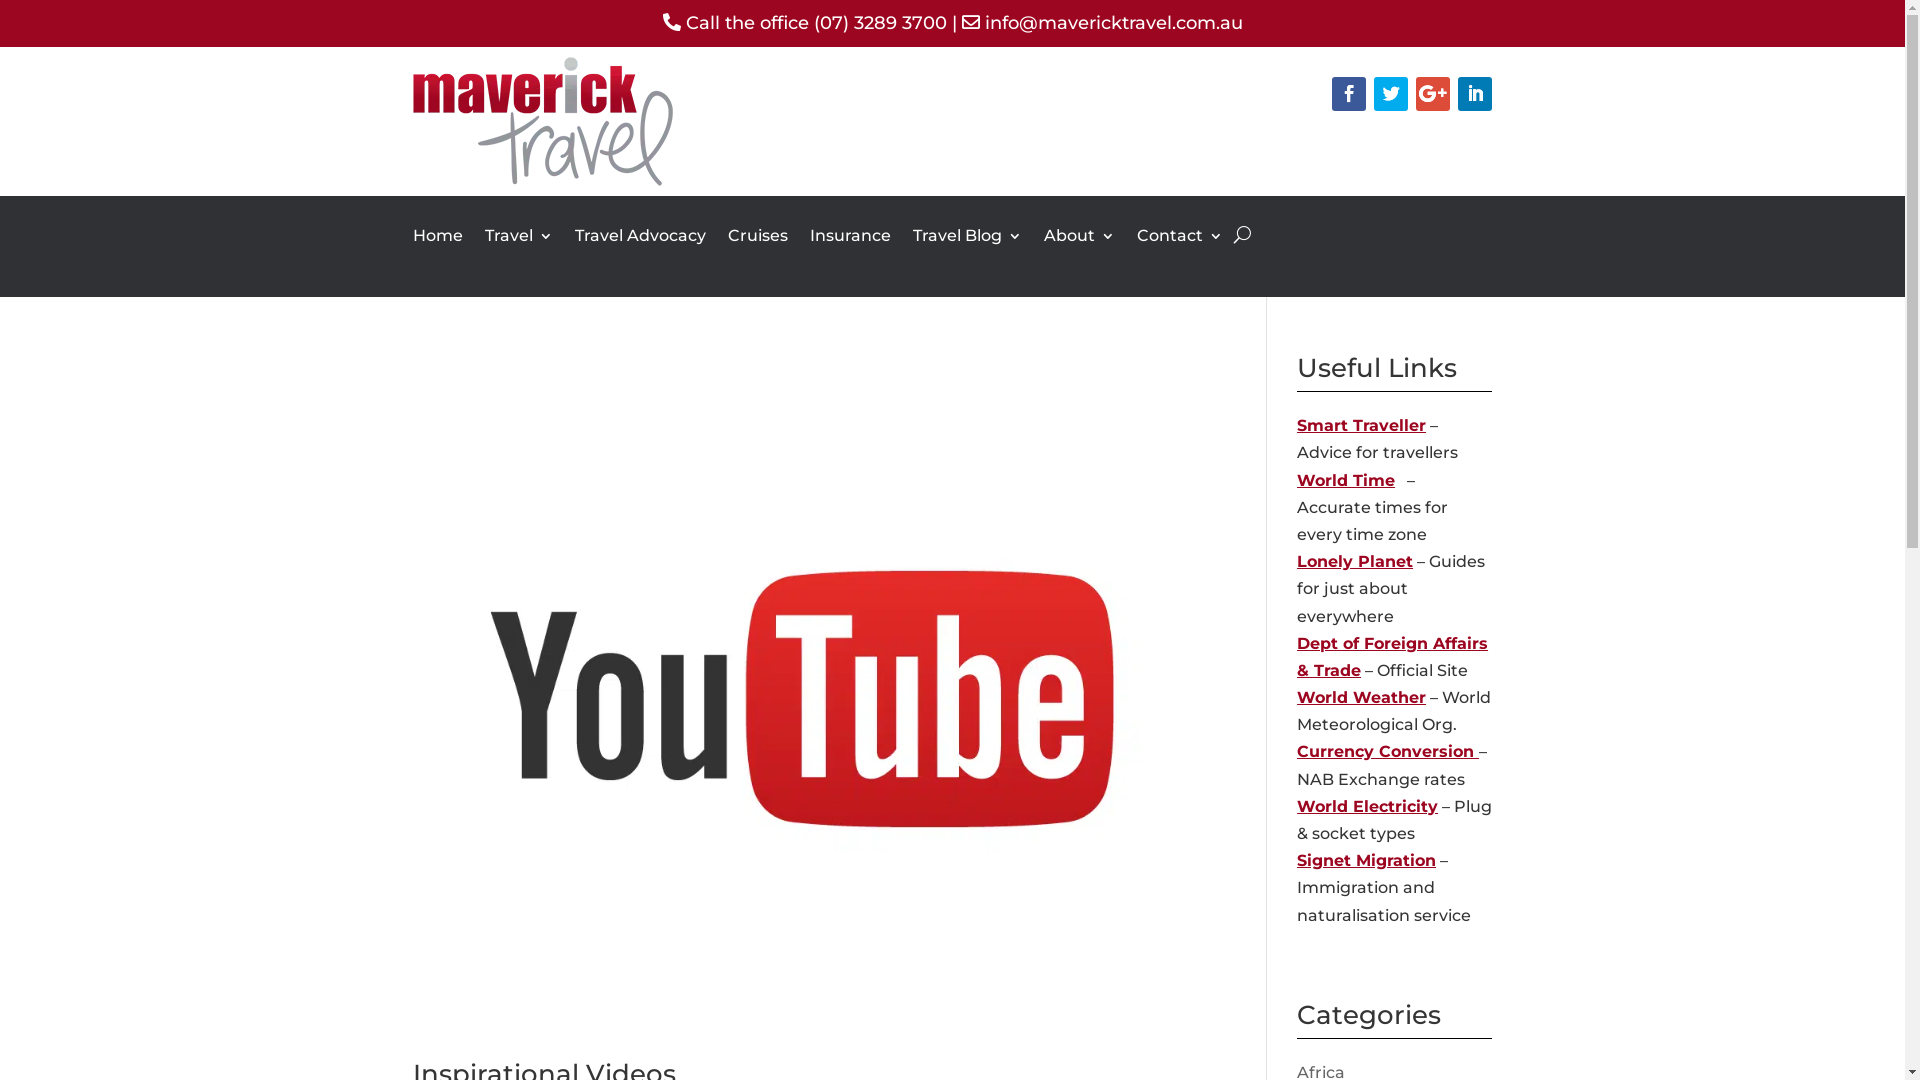 The image size is (1920, 1080). What do you see at coordinates (1475, 94) in the screenshot?
I see `Follow on LinkedIn` at bounding box center [1475, 94].